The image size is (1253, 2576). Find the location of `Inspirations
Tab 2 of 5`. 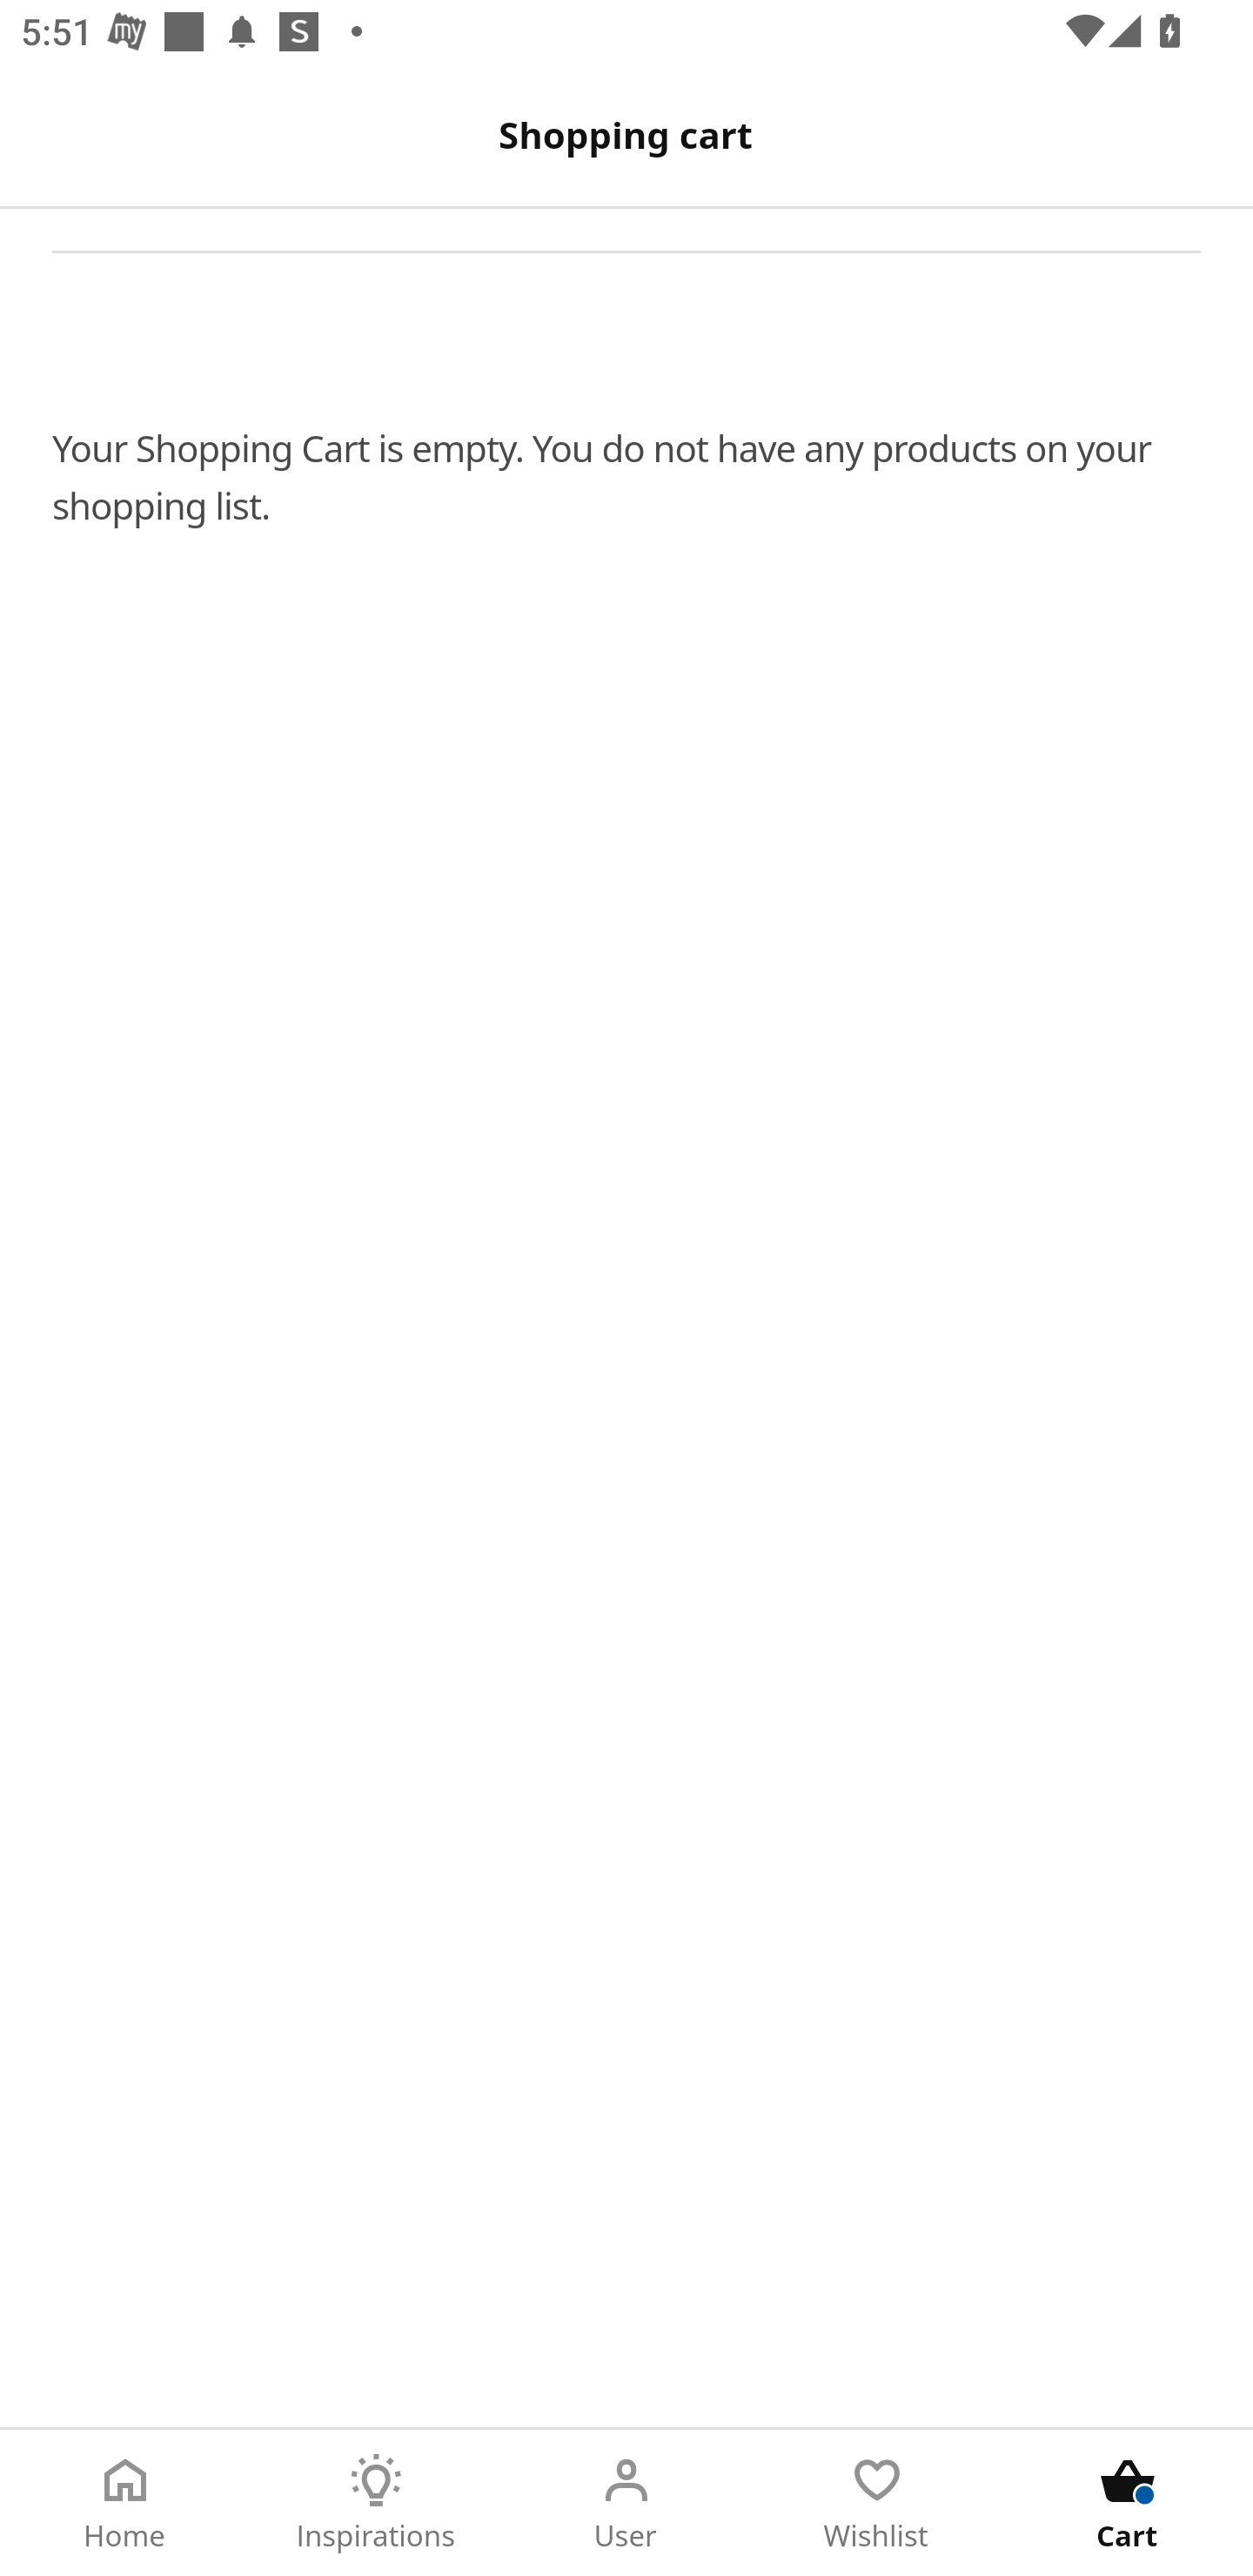

Inspirations
Tab 2 of 5 is located at coordinates (376, 2503).